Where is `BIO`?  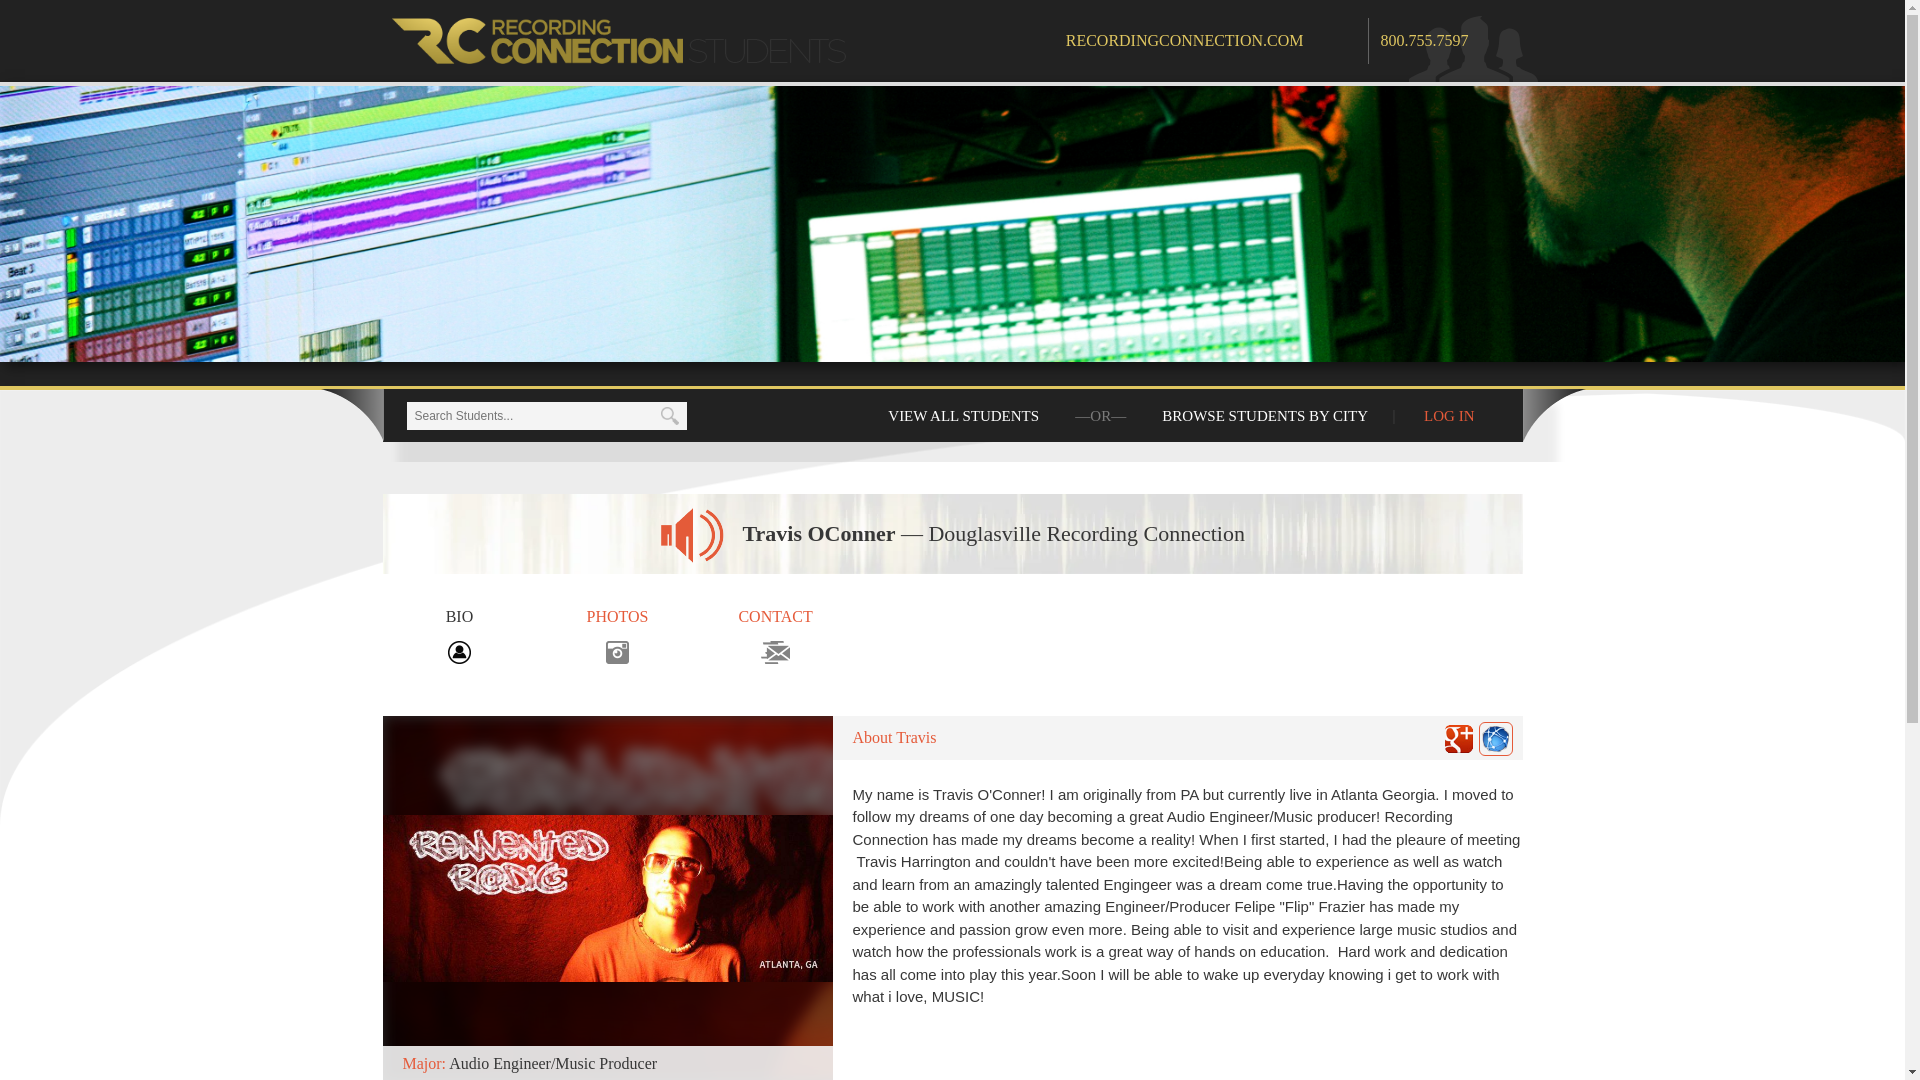 BIO is located at coordinates (458, 634).